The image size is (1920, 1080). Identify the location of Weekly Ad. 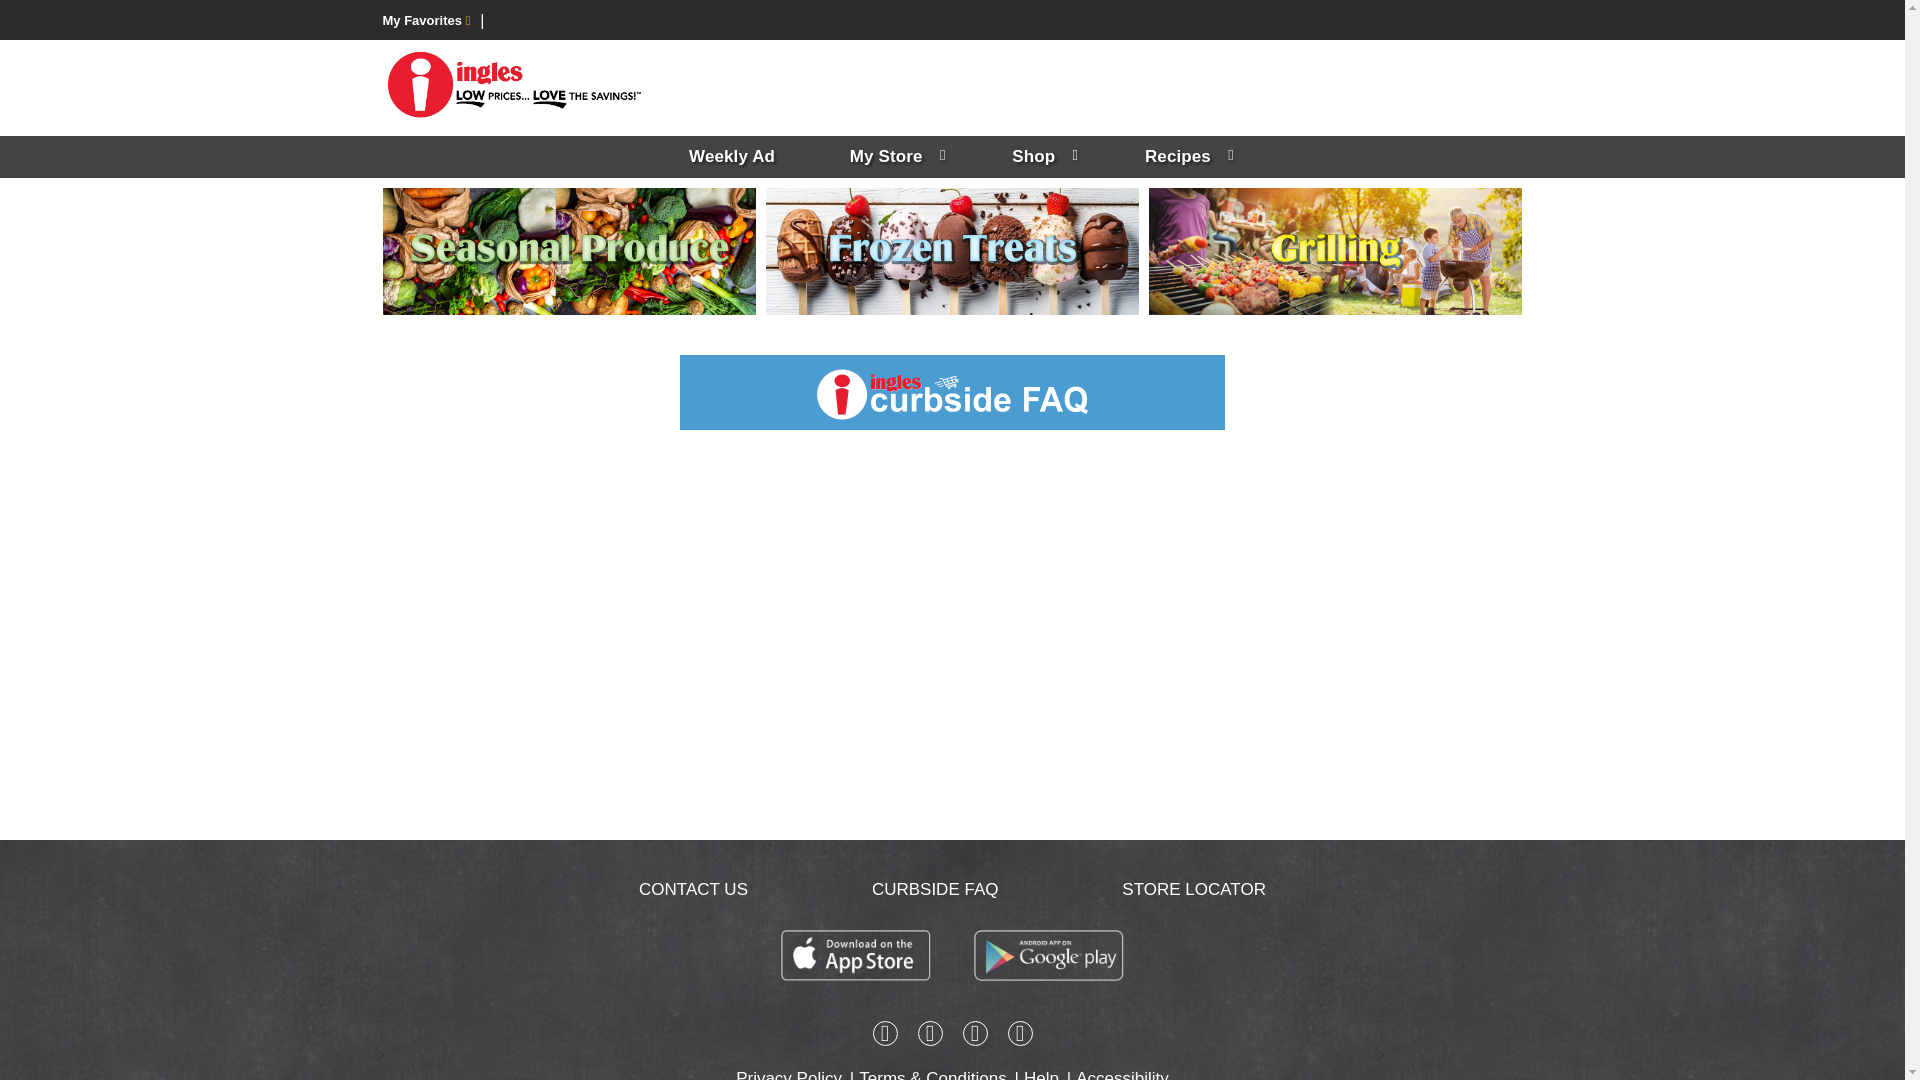
(731, 157).